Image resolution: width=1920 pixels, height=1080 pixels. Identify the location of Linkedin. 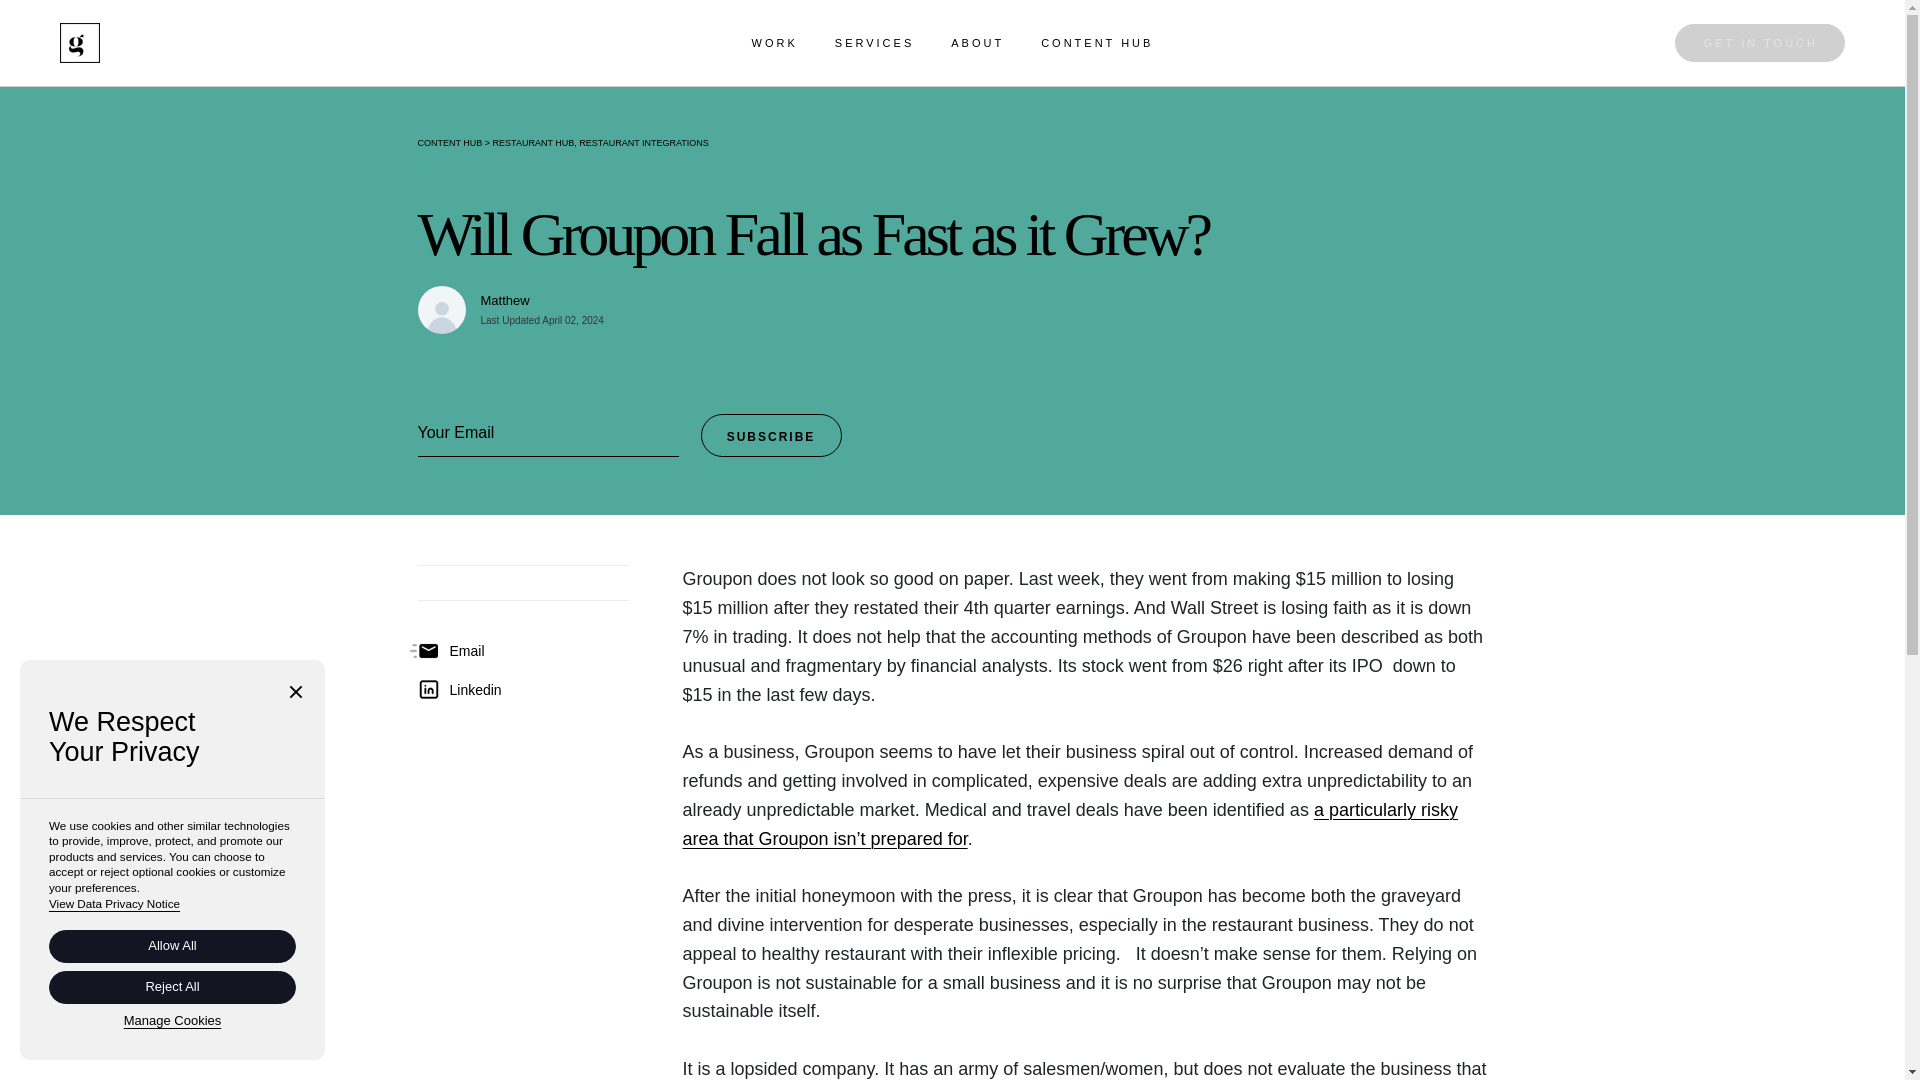
(460, 689).